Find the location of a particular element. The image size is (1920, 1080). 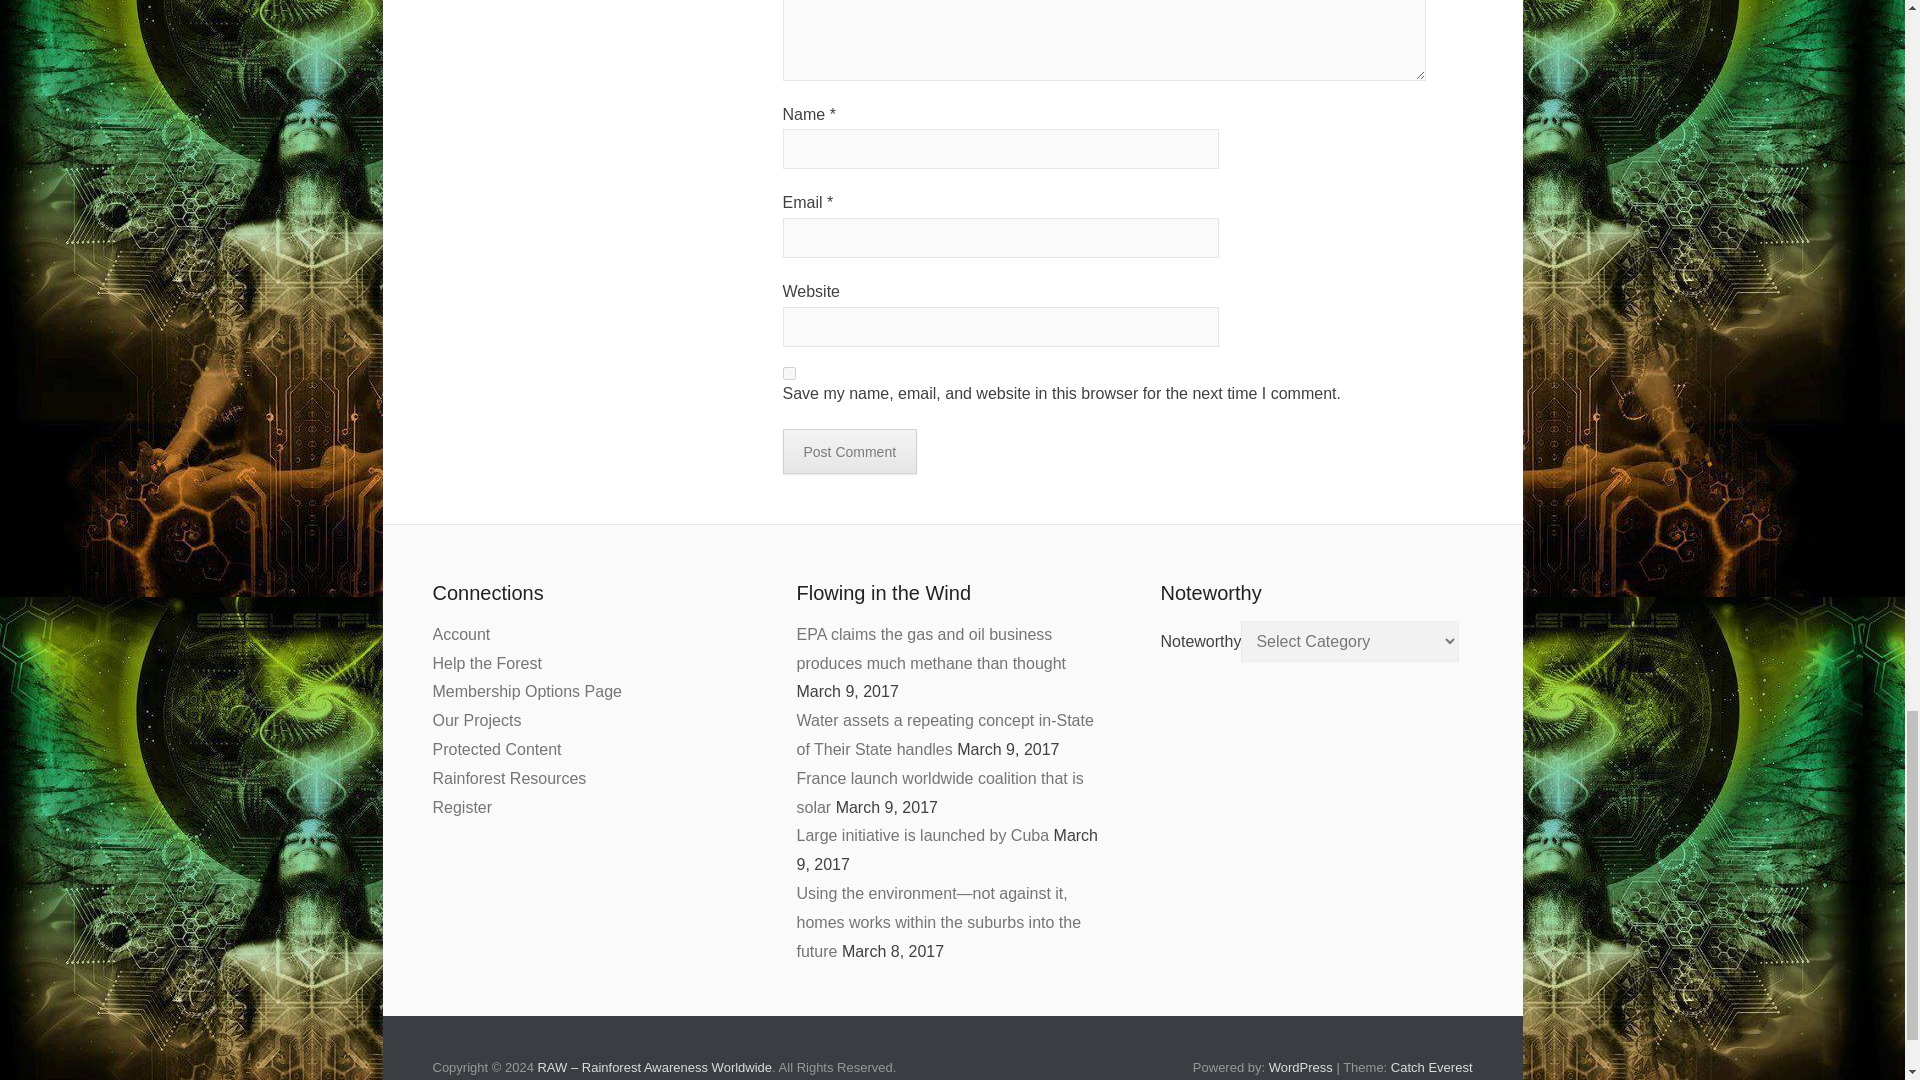

WordPress is located at coordinates (1300, 1066).